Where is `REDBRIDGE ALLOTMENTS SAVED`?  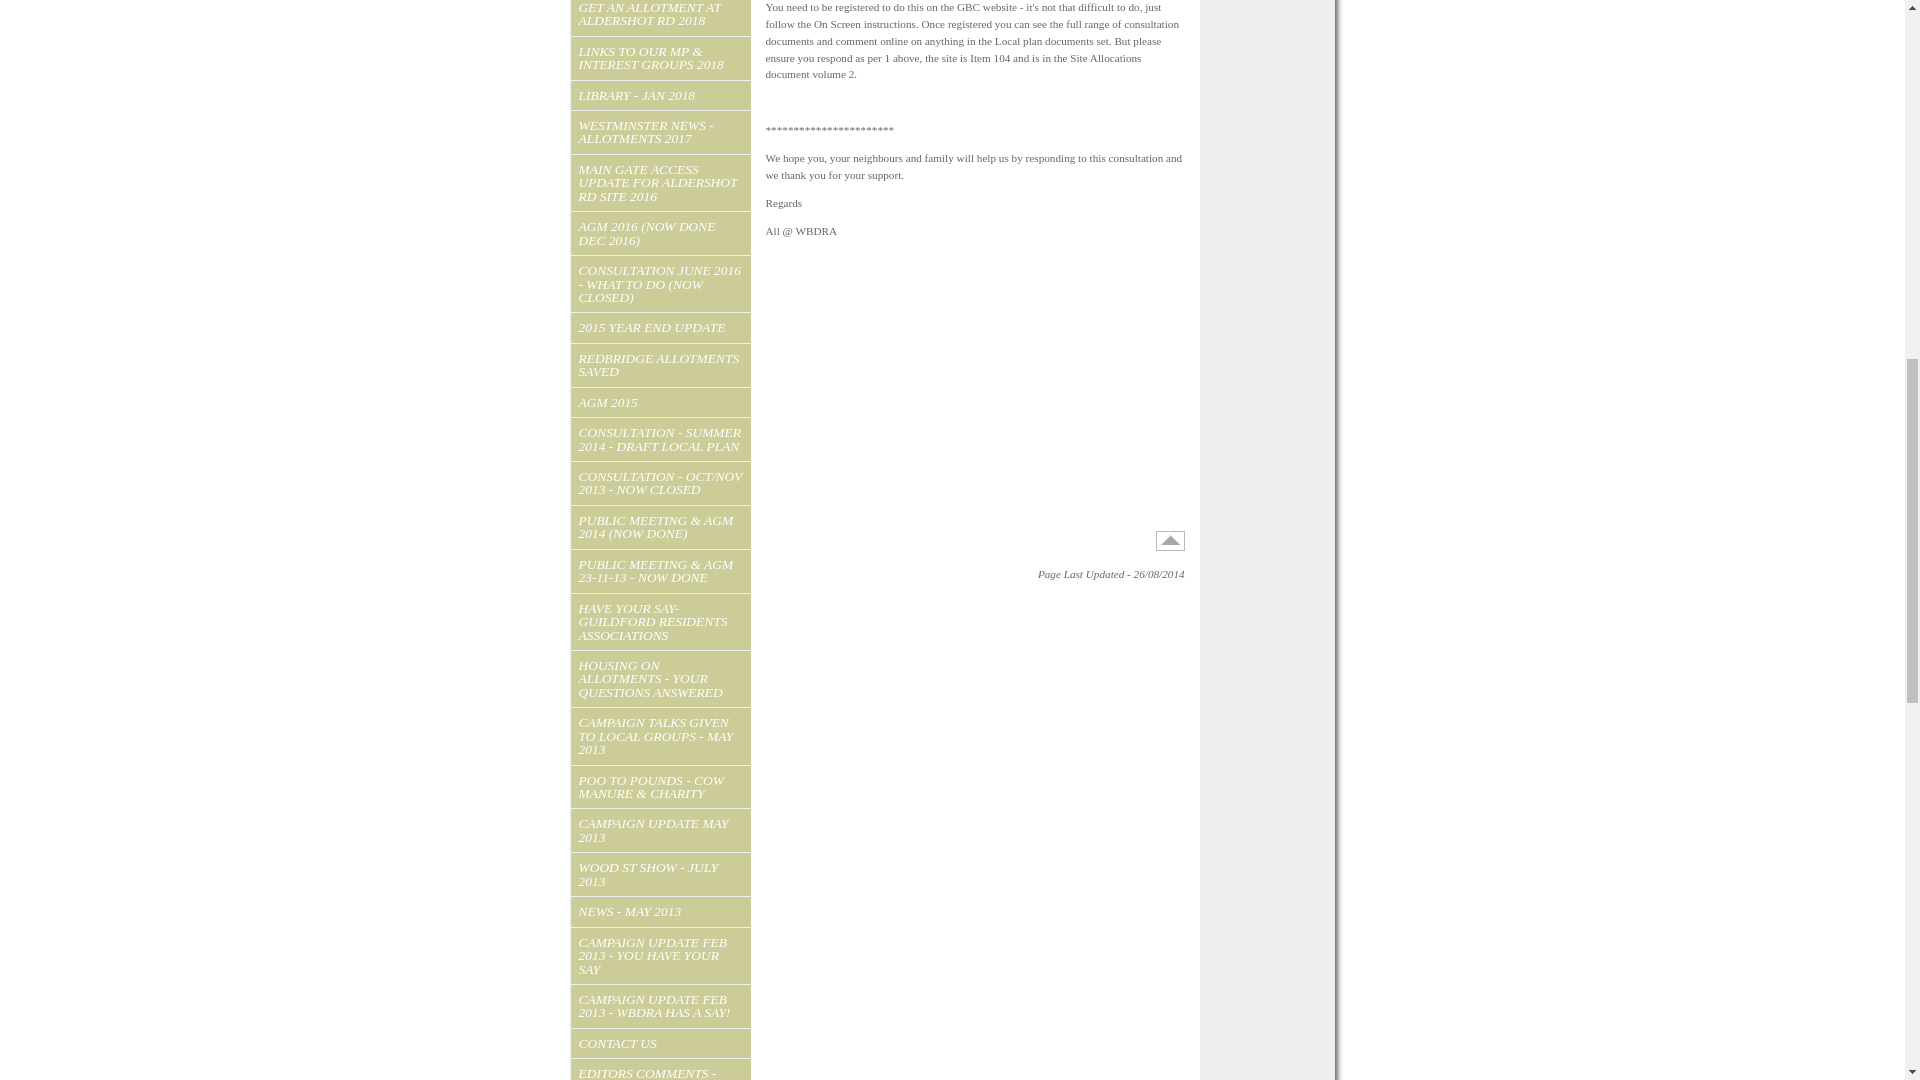
REDBRIDGE ALLOTMENTS SAVED is located at coordinates (660, 365).